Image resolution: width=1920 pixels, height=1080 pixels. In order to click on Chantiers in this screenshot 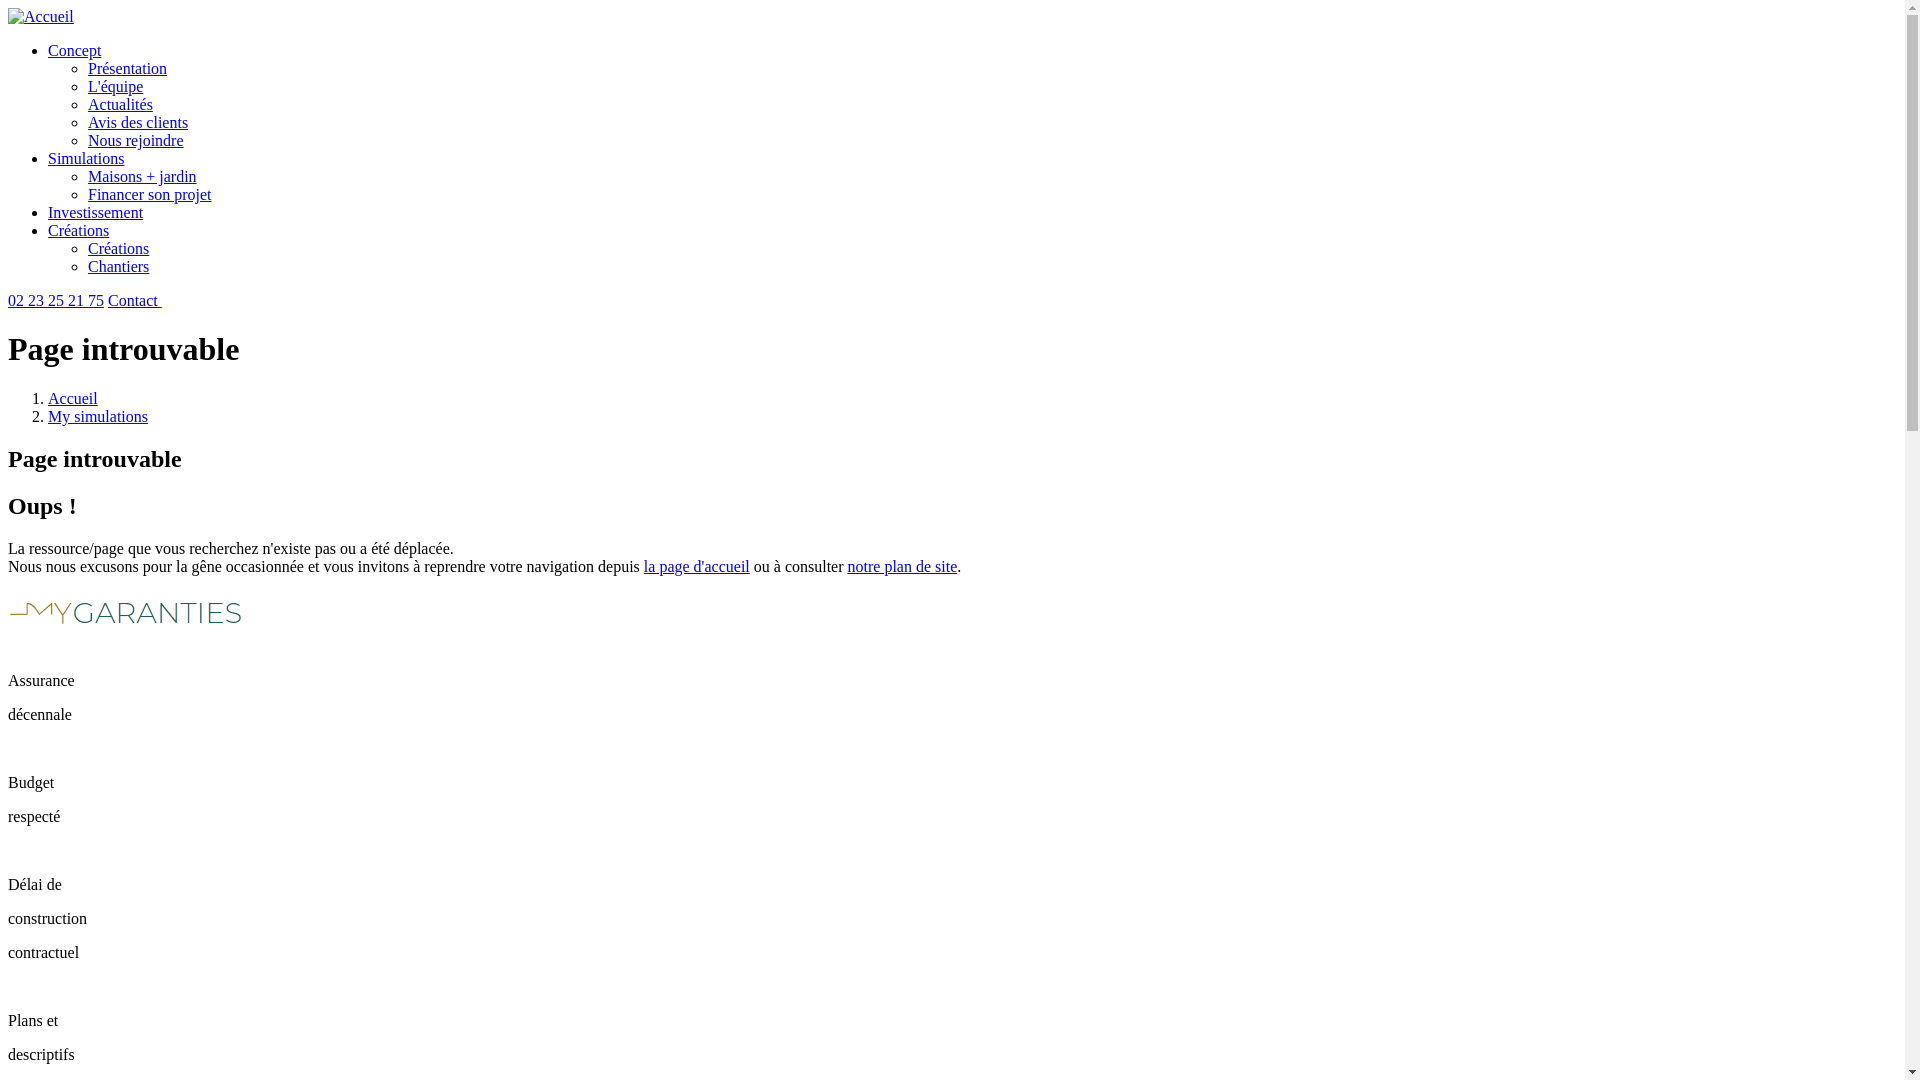, I will do `click(118, 266)`.